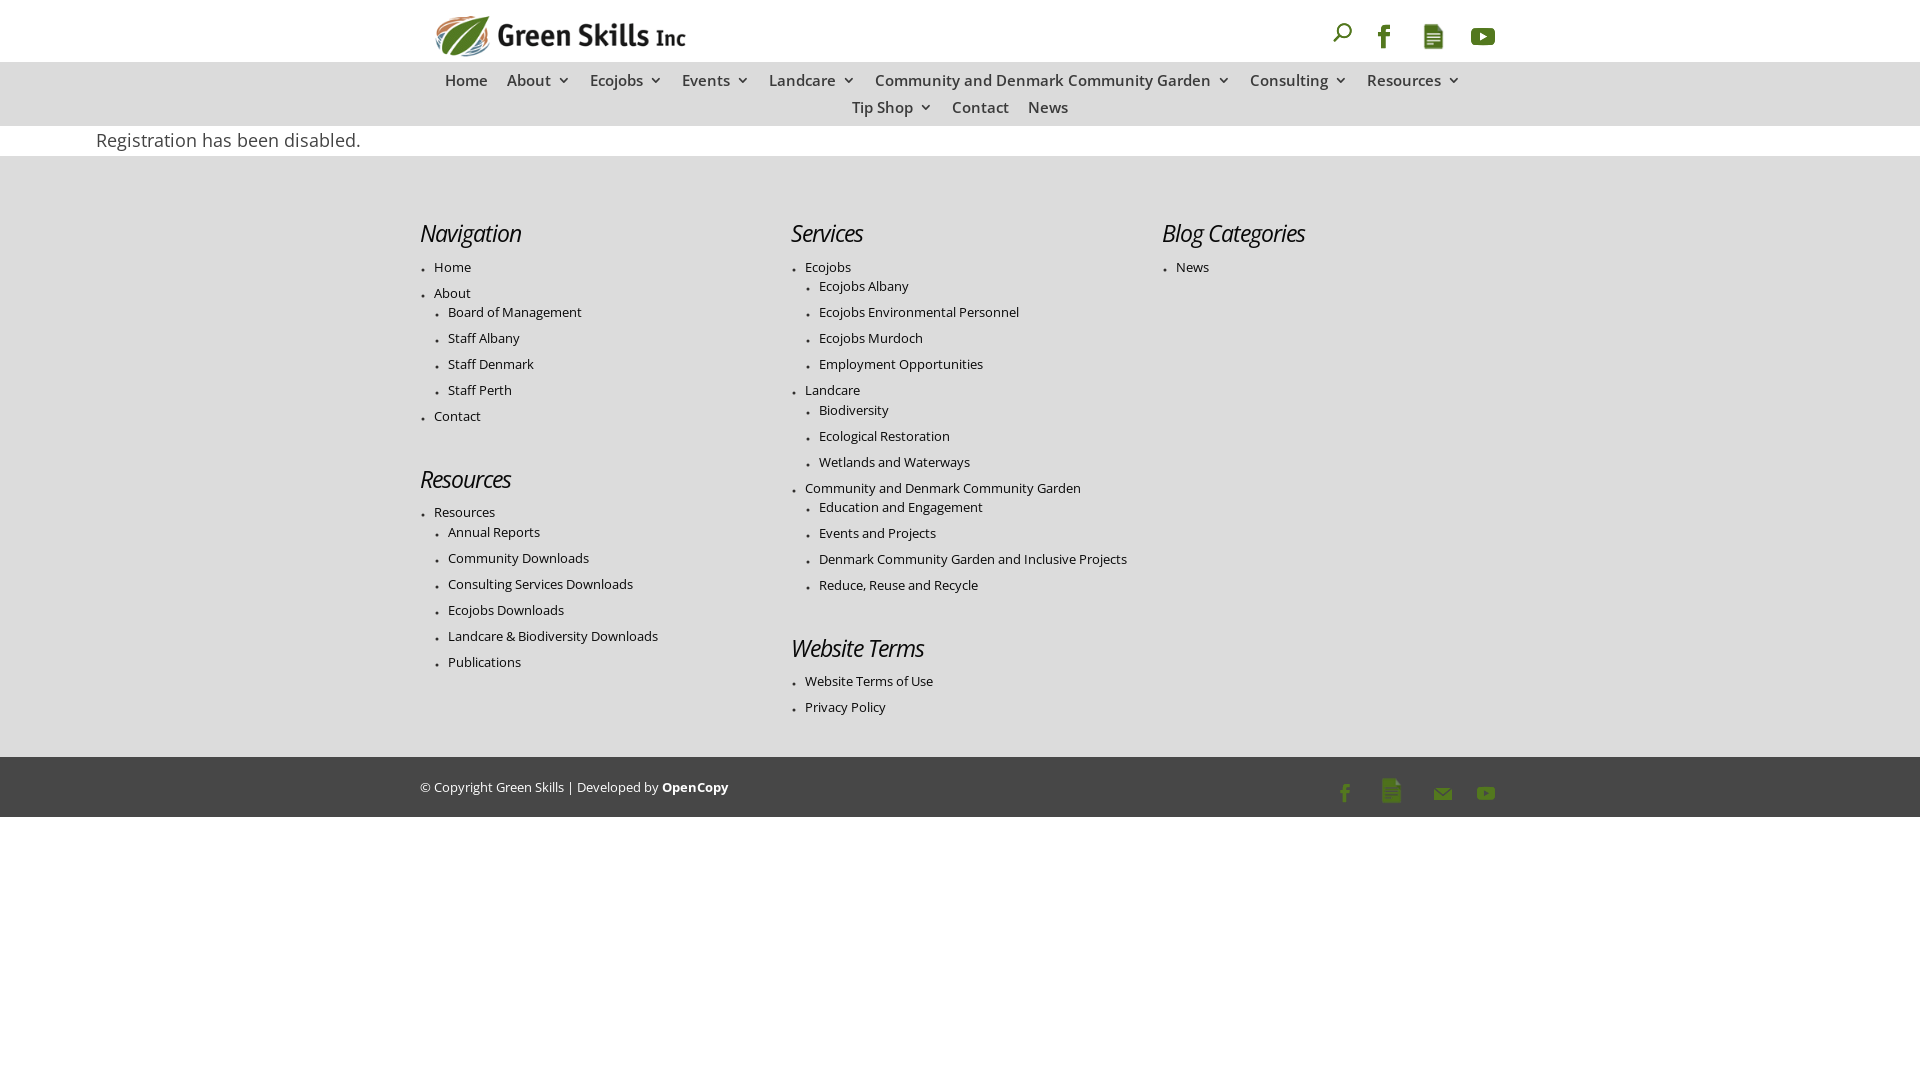  I want to click on Ecojobs Downloads, so click(506, 610).